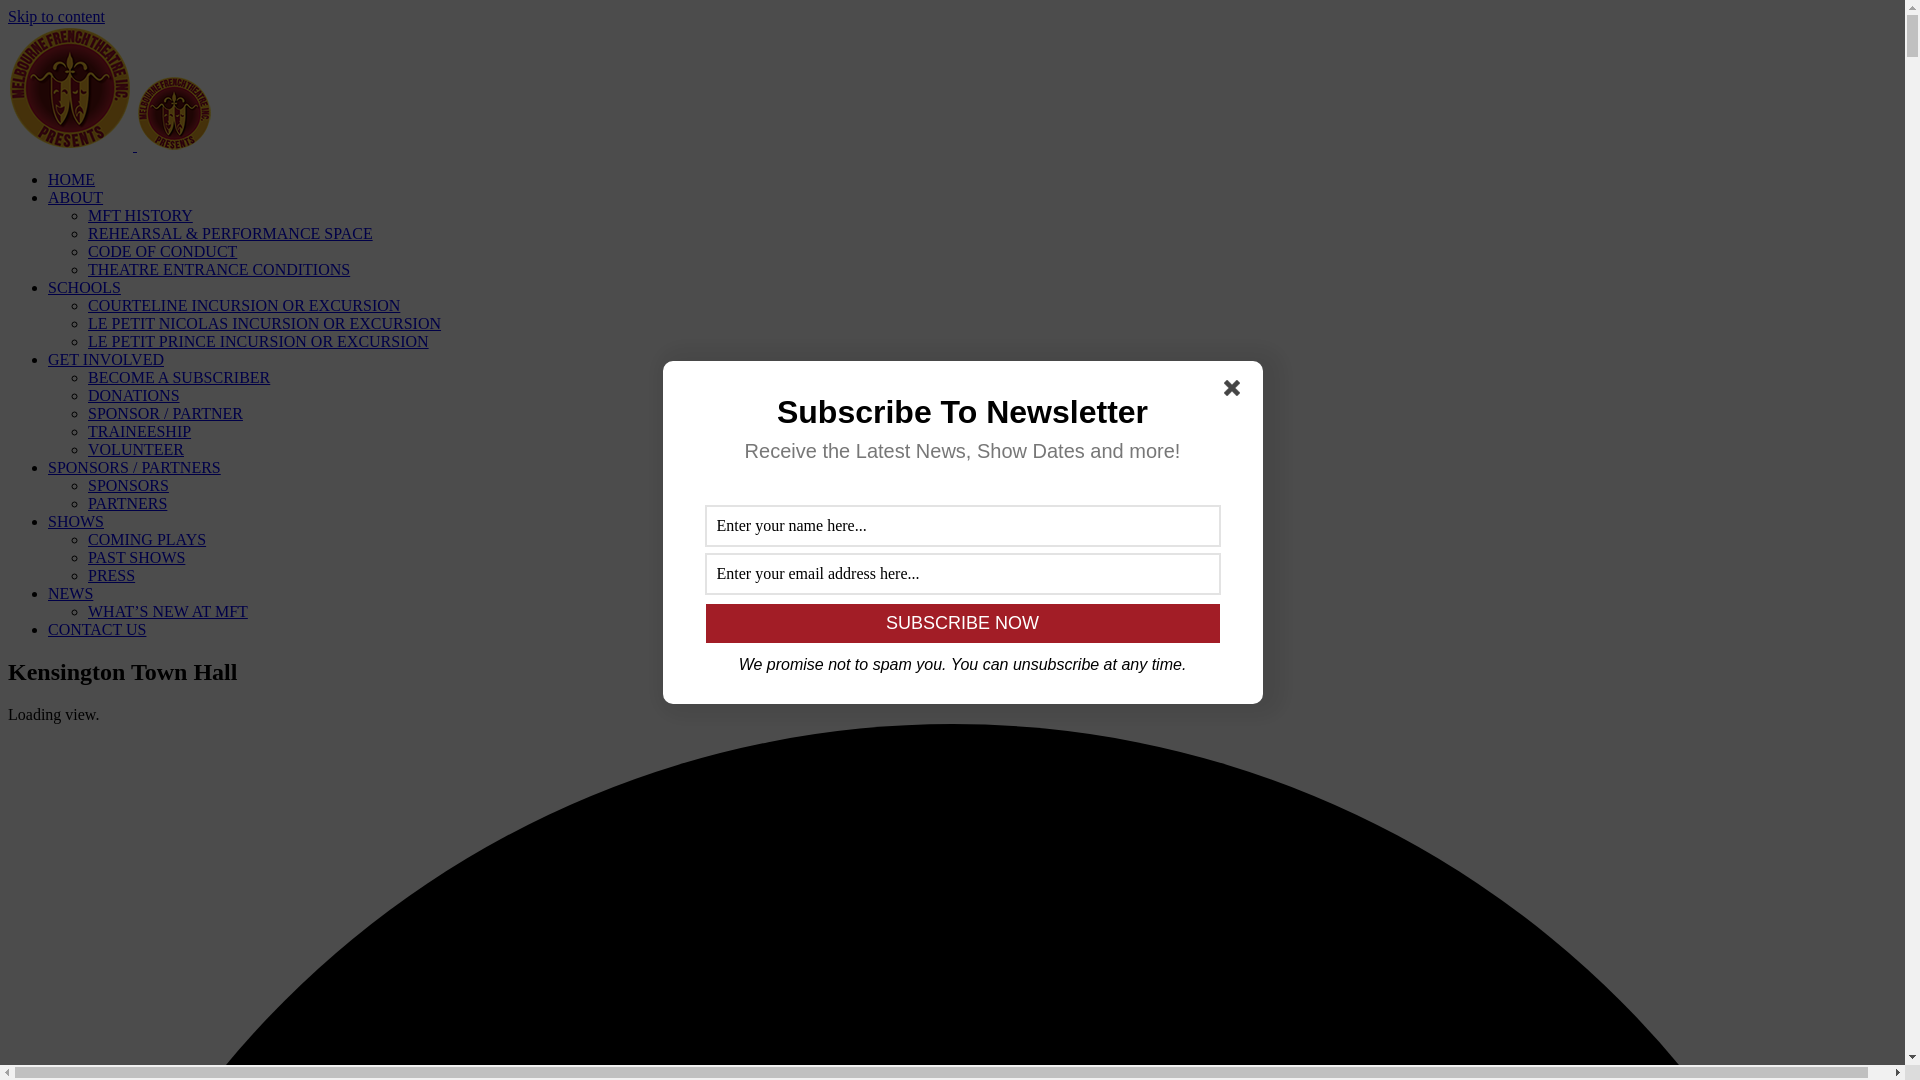 Image resolution: width=1920 pixels, height=1080 pixels. I want to click on PAST SHOWS, so click(136, 558).